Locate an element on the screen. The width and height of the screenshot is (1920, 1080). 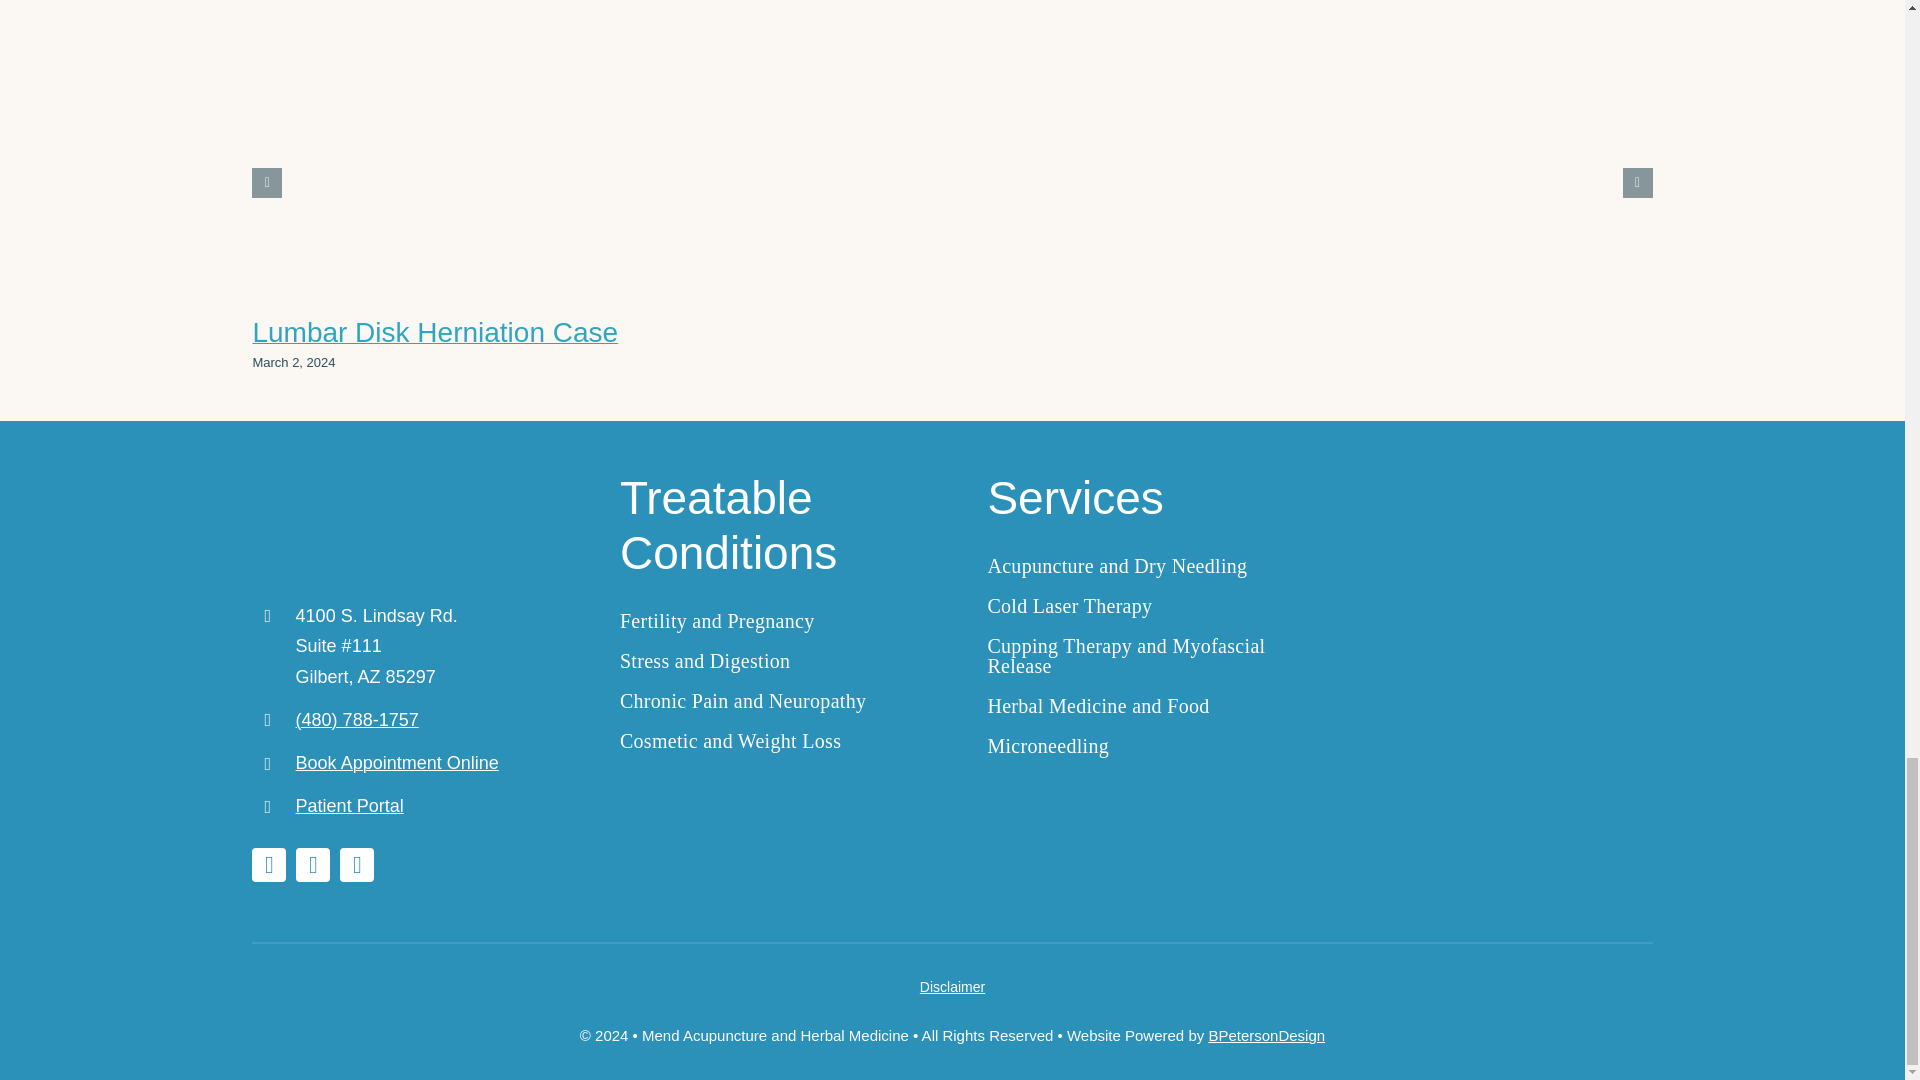
Facebook is located at coordinates (312, 864).